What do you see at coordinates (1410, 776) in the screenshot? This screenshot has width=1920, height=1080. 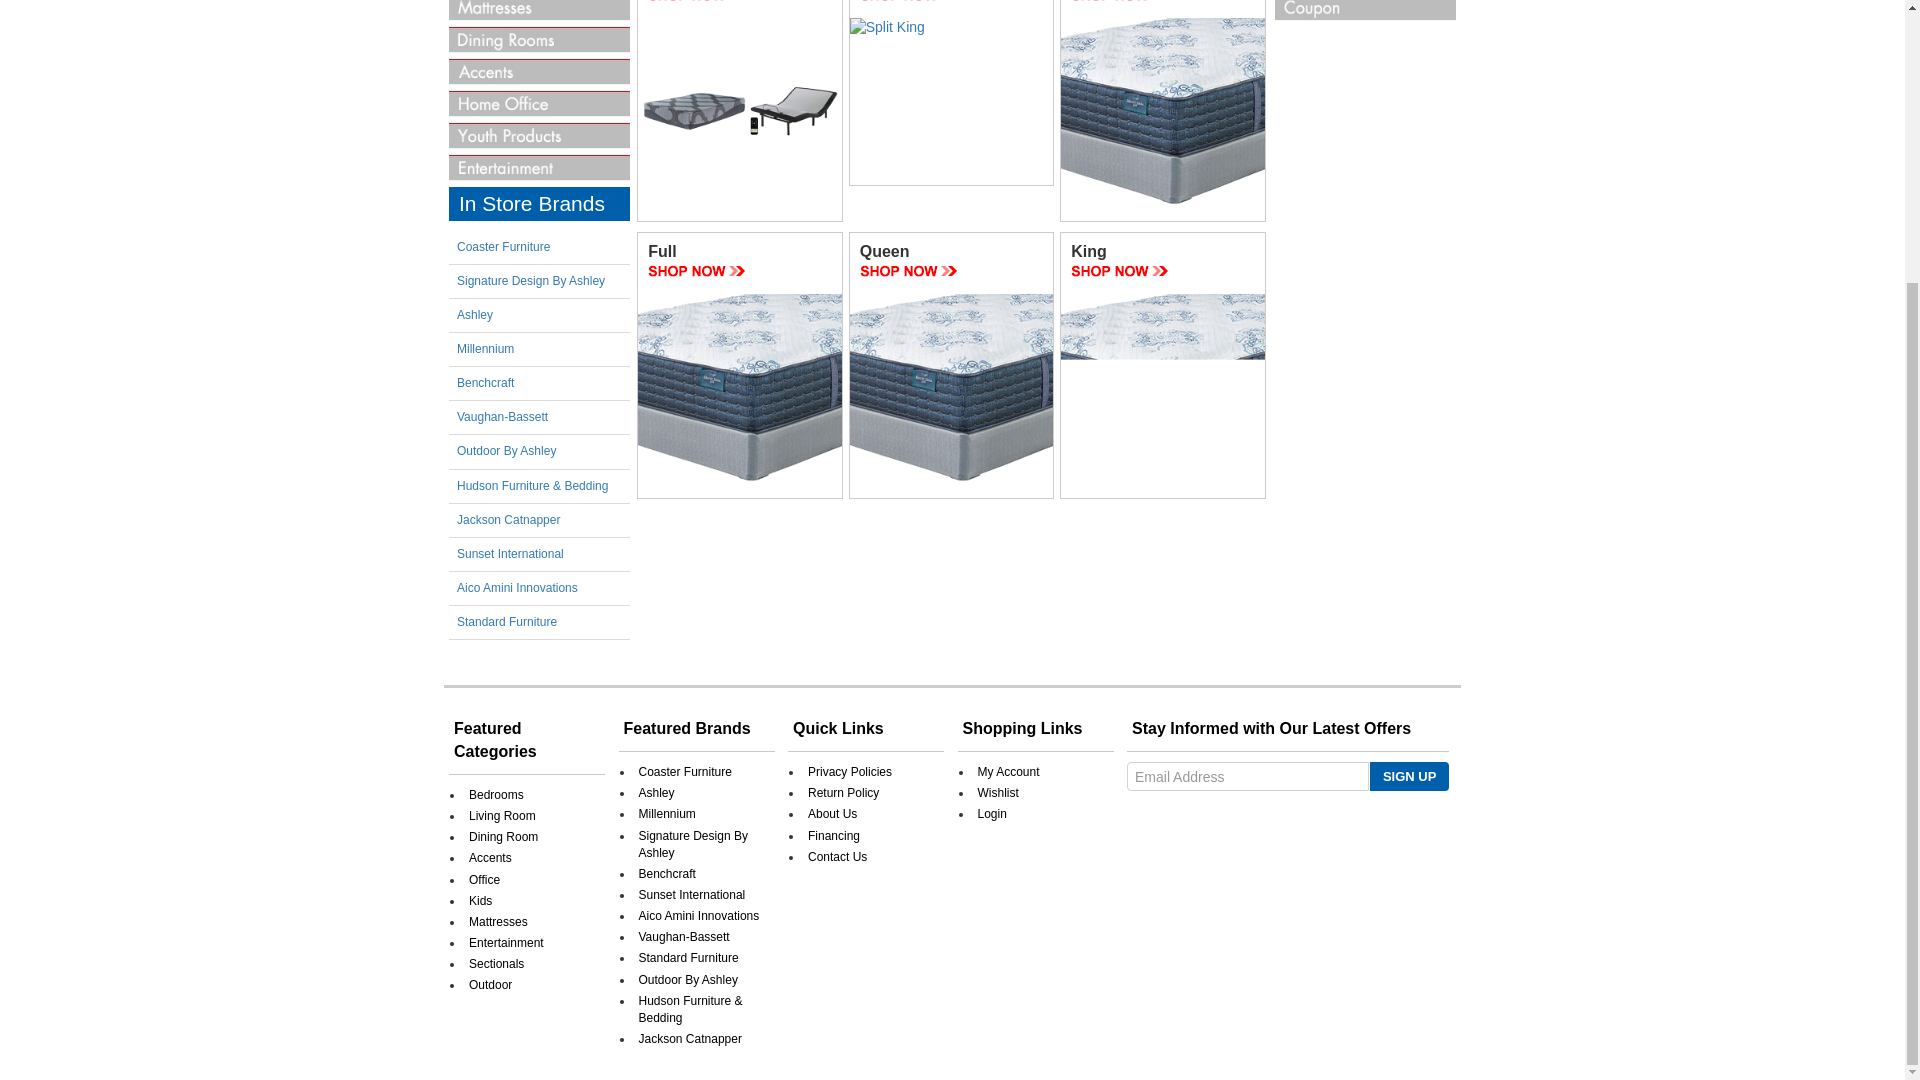 I see `SIGN UP` at bounding box center [1410, 776].